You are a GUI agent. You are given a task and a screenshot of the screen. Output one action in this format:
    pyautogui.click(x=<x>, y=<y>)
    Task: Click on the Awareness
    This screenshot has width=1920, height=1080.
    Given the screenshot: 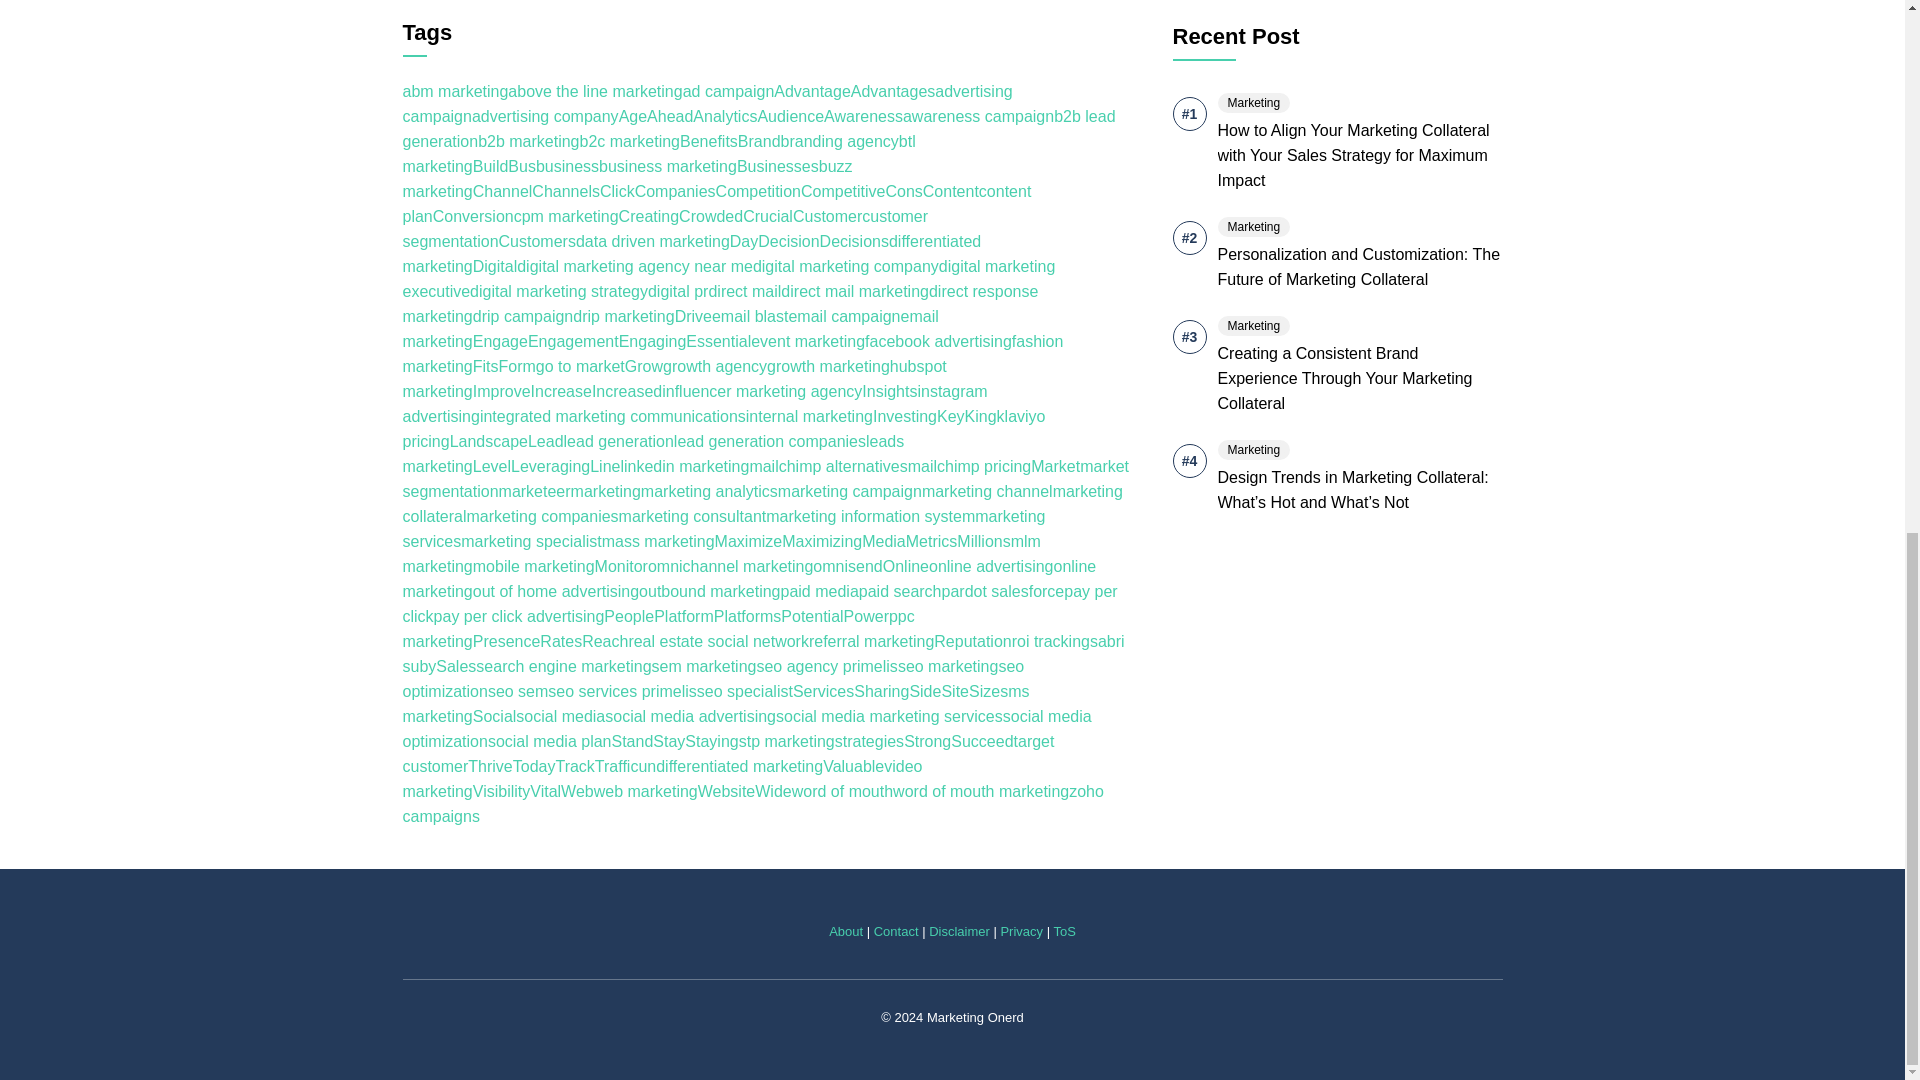 What is the action you would take?
    pyautogui.click(x=862, y=116)
    